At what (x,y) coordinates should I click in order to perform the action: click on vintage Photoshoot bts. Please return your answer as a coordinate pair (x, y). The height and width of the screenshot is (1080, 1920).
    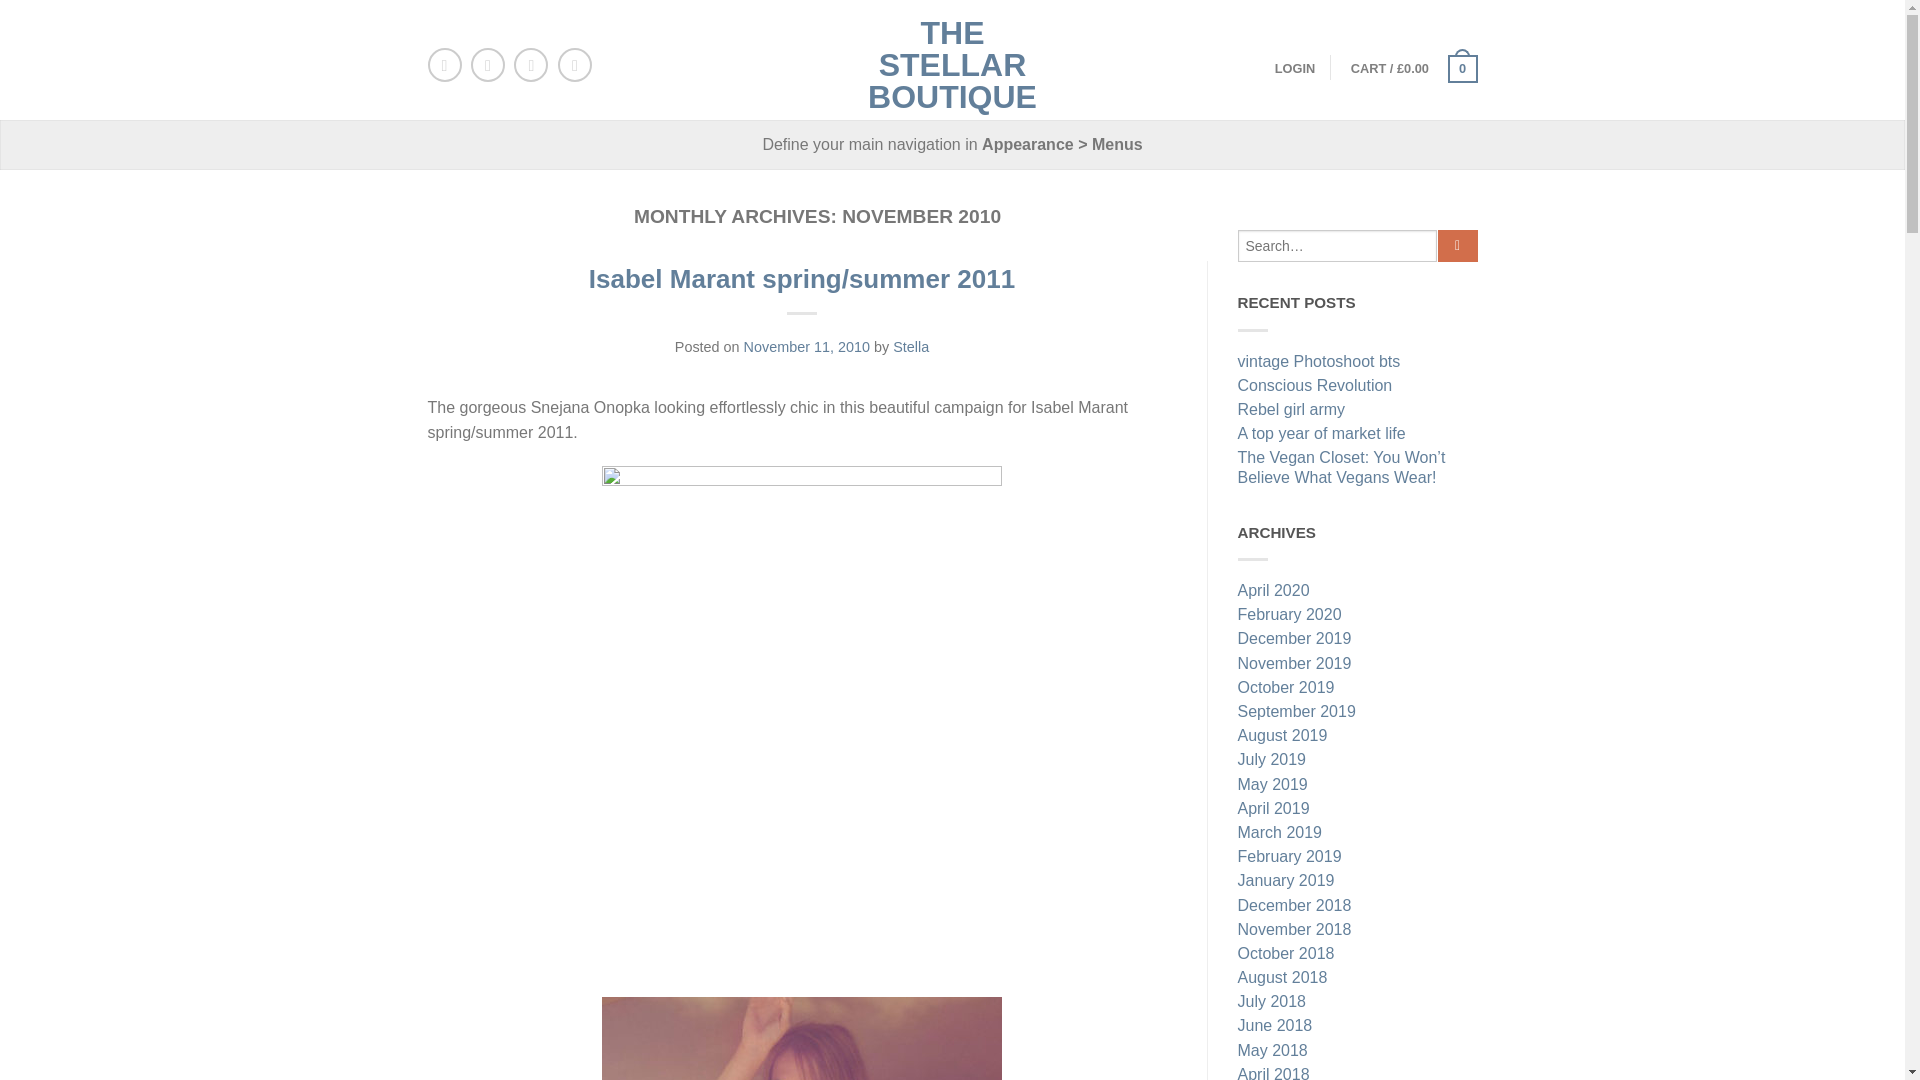
    Looking at the image, I should click on (1358, 364).